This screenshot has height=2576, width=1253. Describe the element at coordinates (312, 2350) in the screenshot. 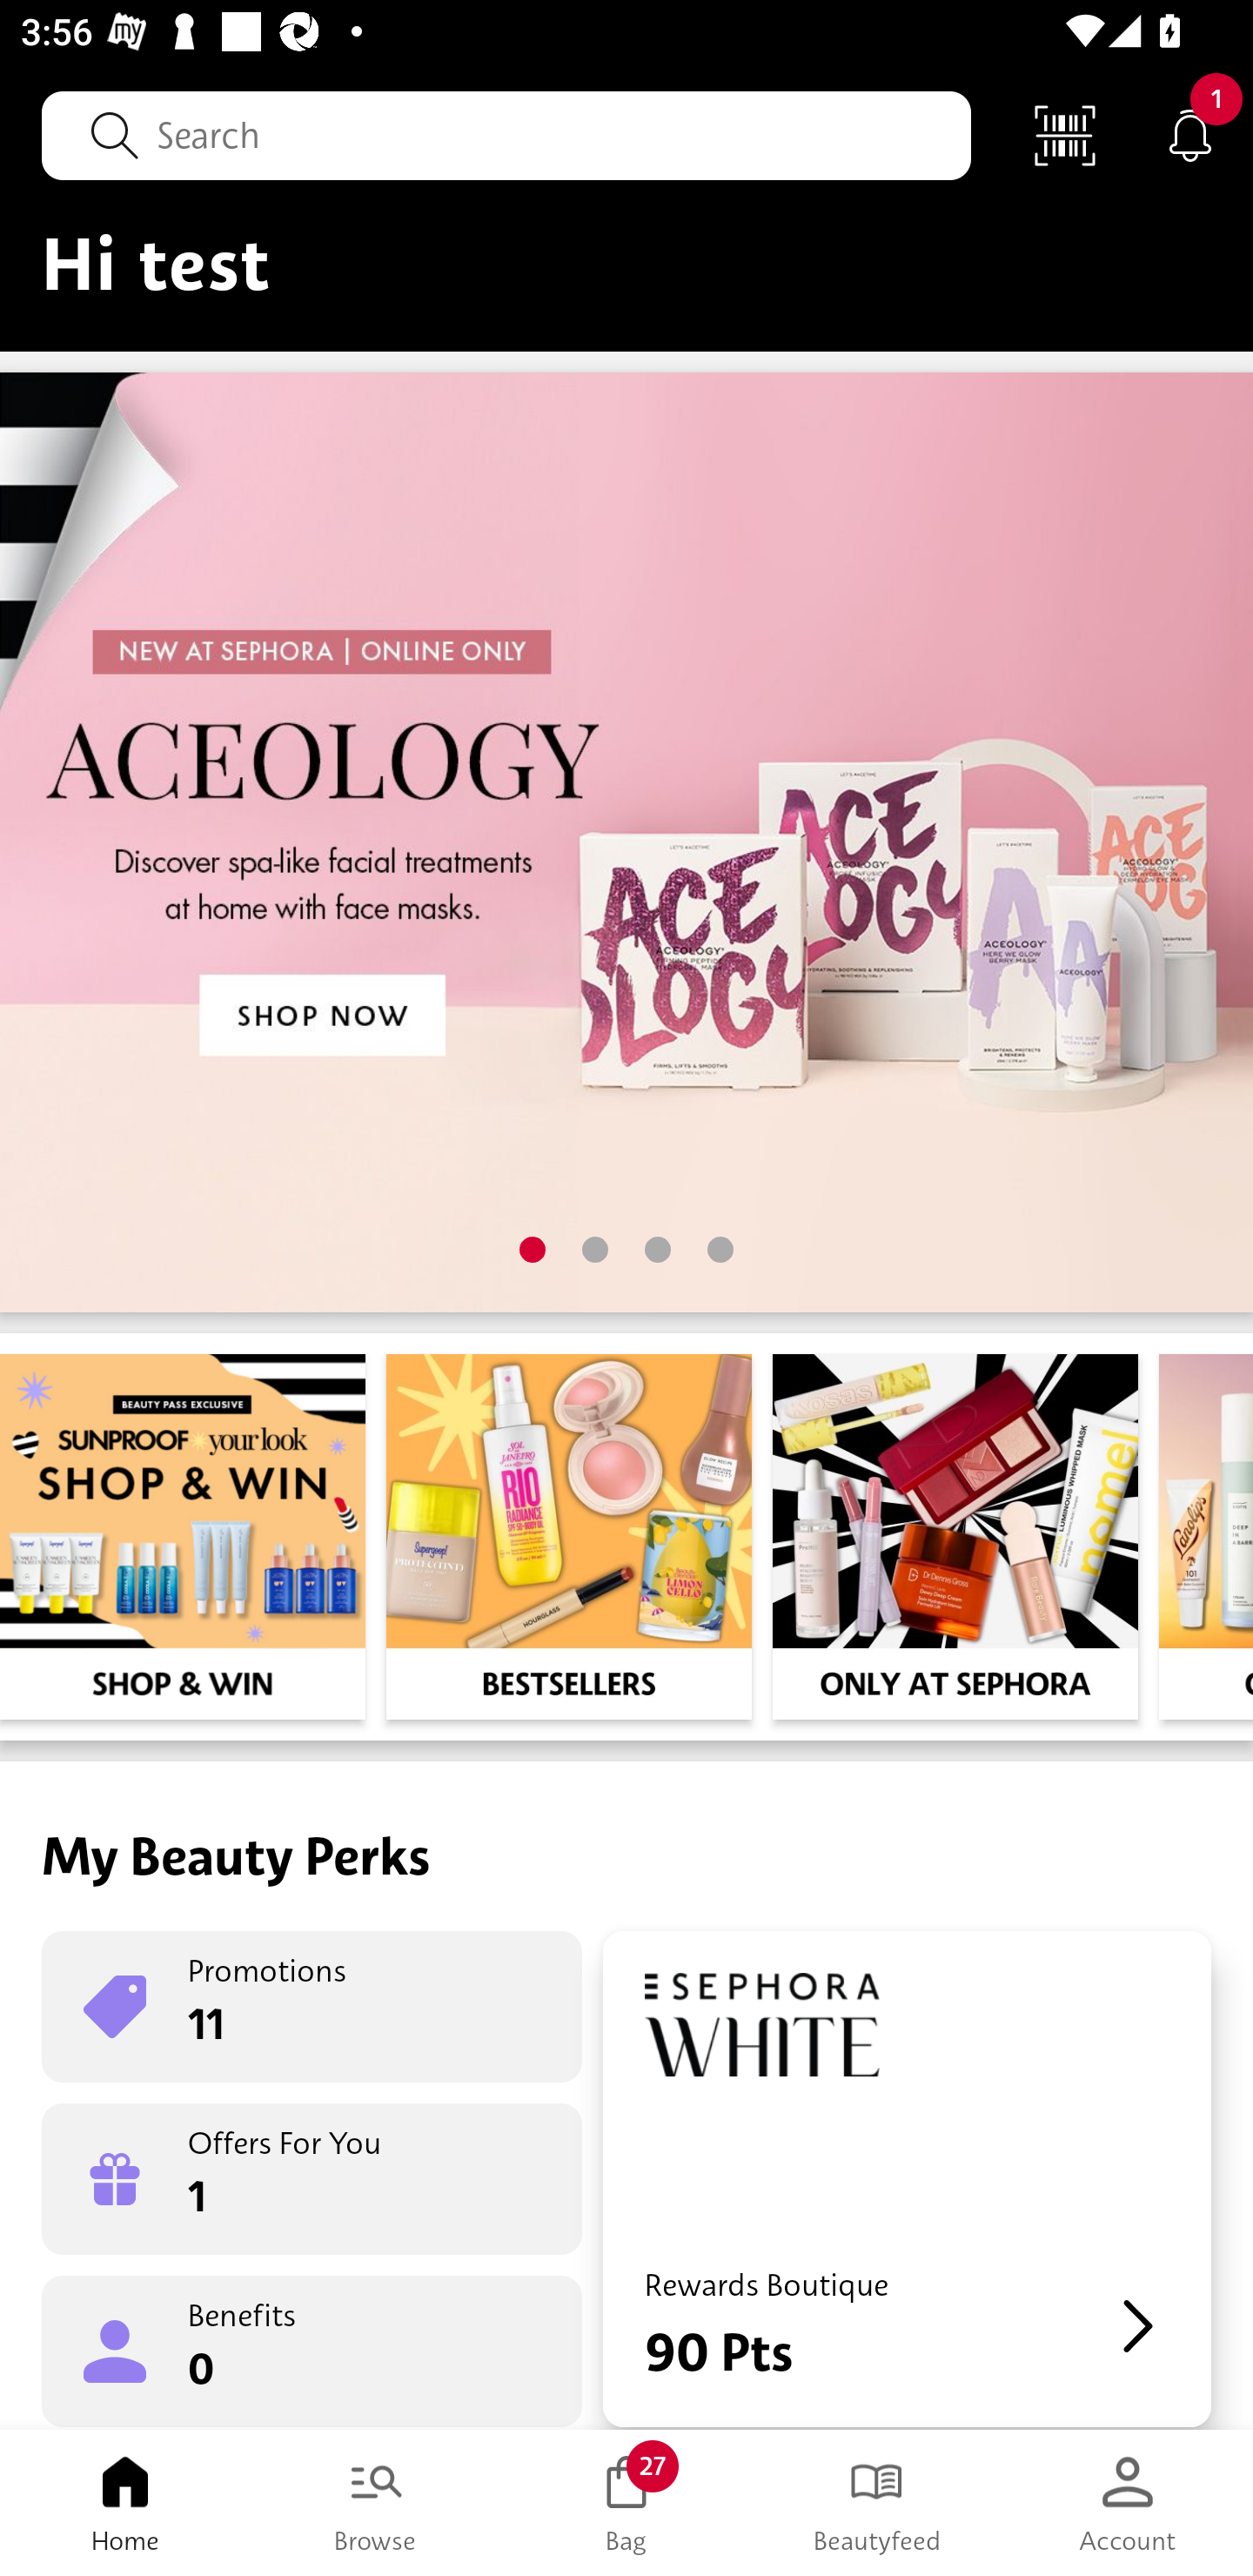

I see `Benefits 0` at that location.